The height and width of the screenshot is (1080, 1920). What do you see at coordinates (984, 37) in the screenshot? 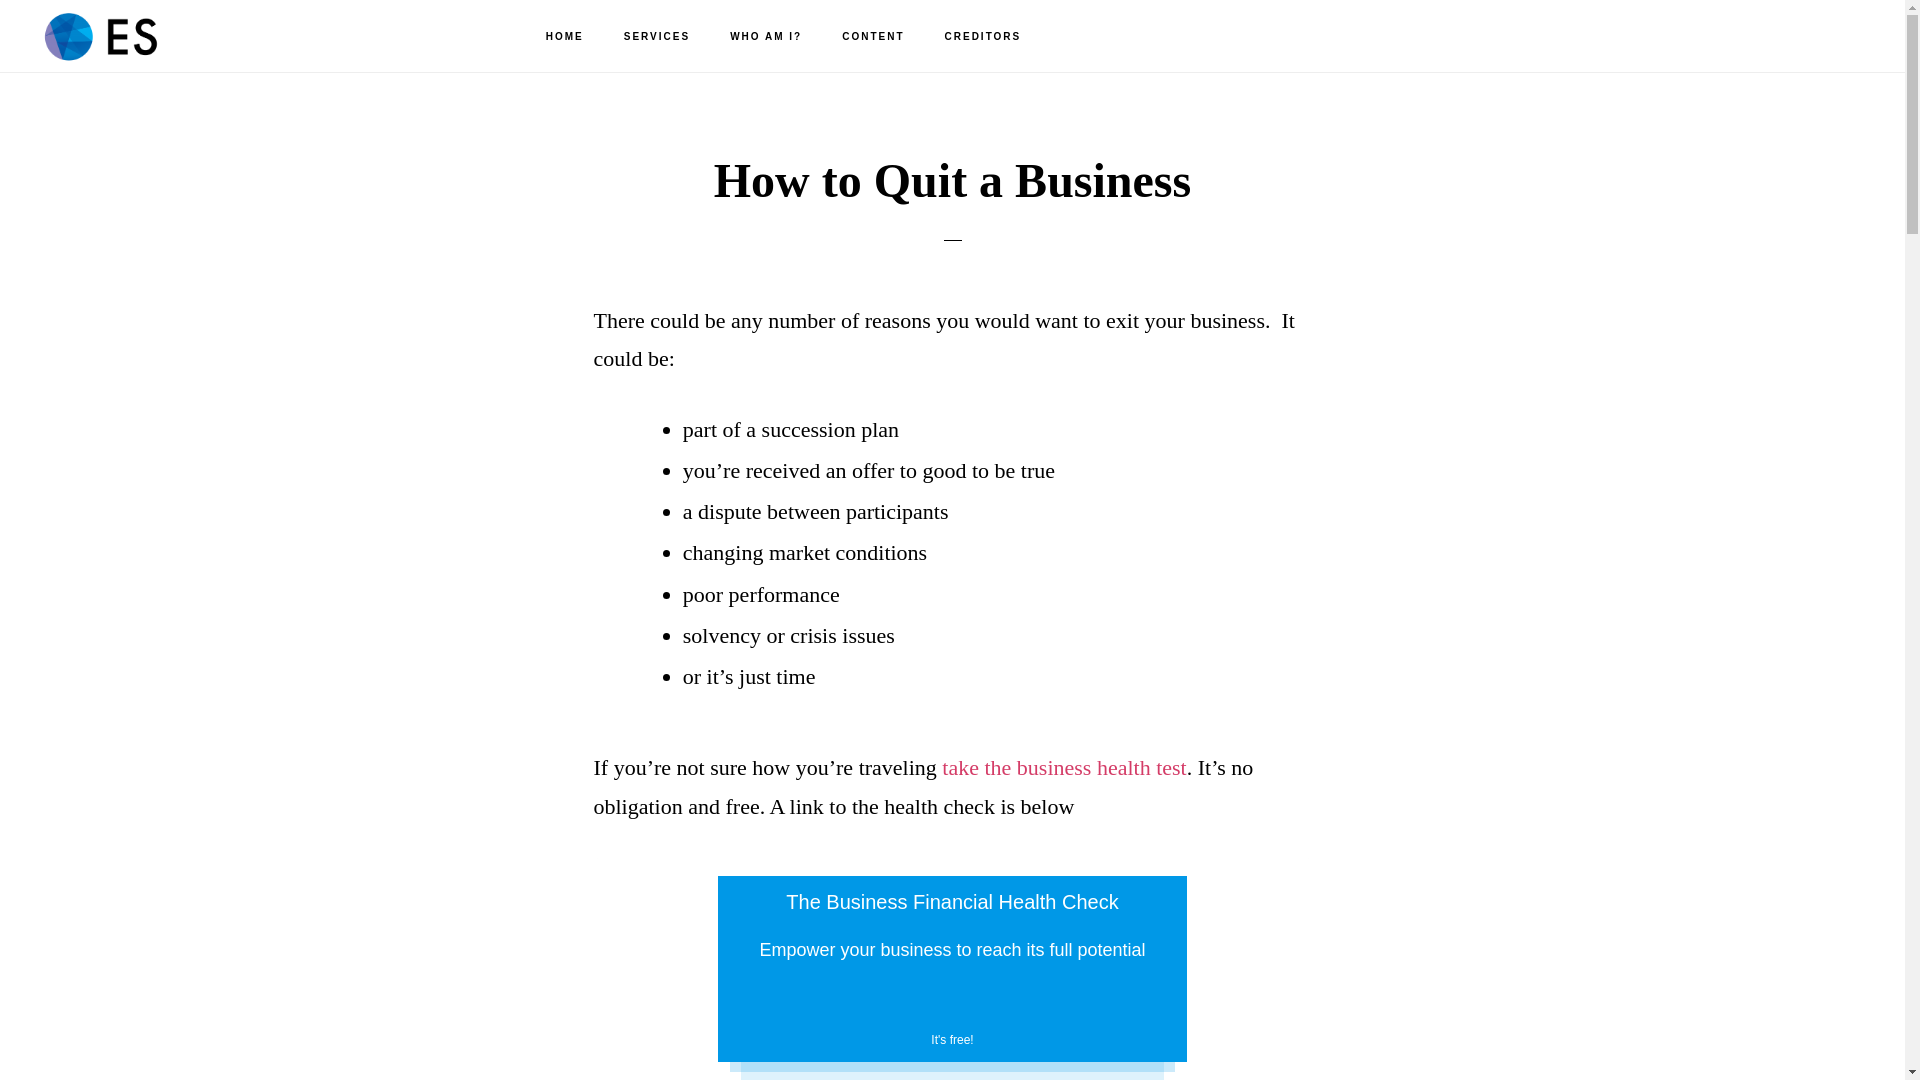
I see `CREDITORS` at bounding box center [984, 37].